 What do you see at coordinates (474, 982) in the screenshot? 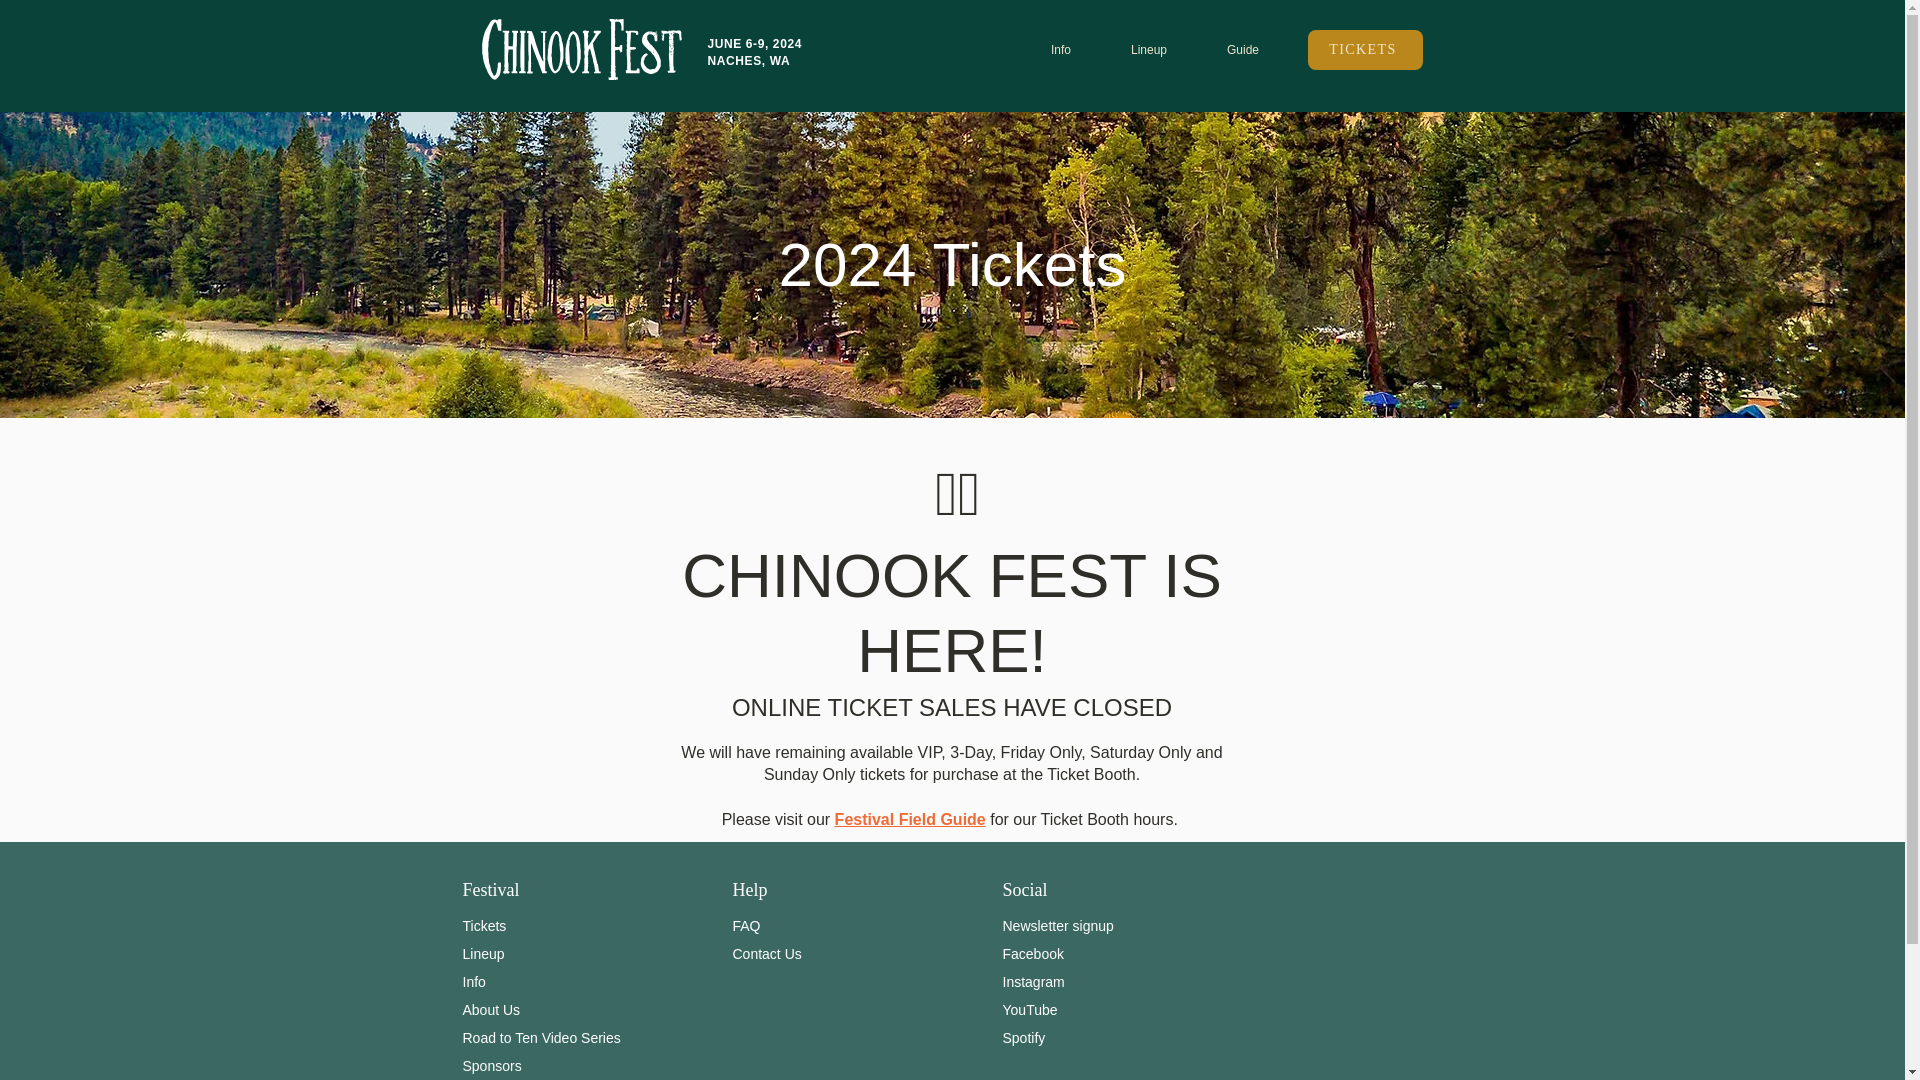
I see `Info` at bounding box center [474, 982].